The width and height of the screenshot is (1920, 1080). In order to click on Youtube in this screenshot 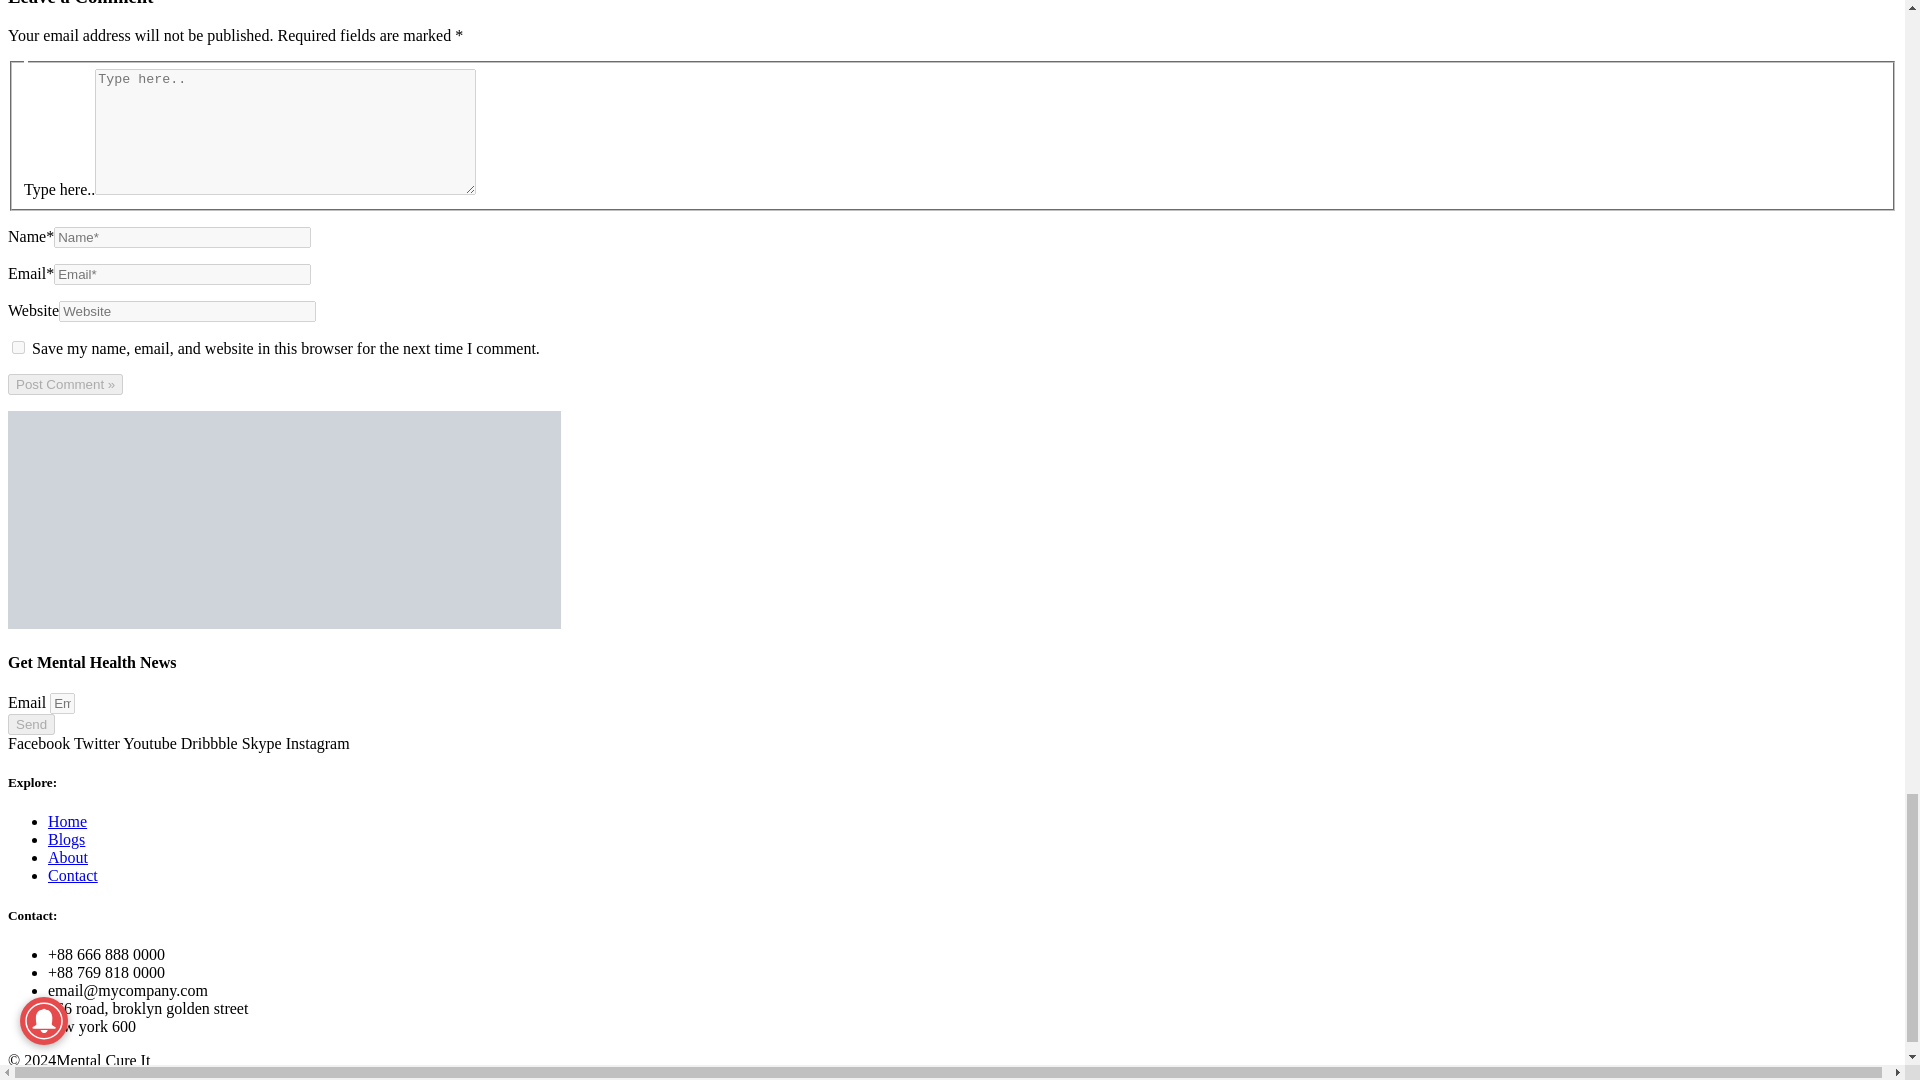, I will do `click(151, 743)`.